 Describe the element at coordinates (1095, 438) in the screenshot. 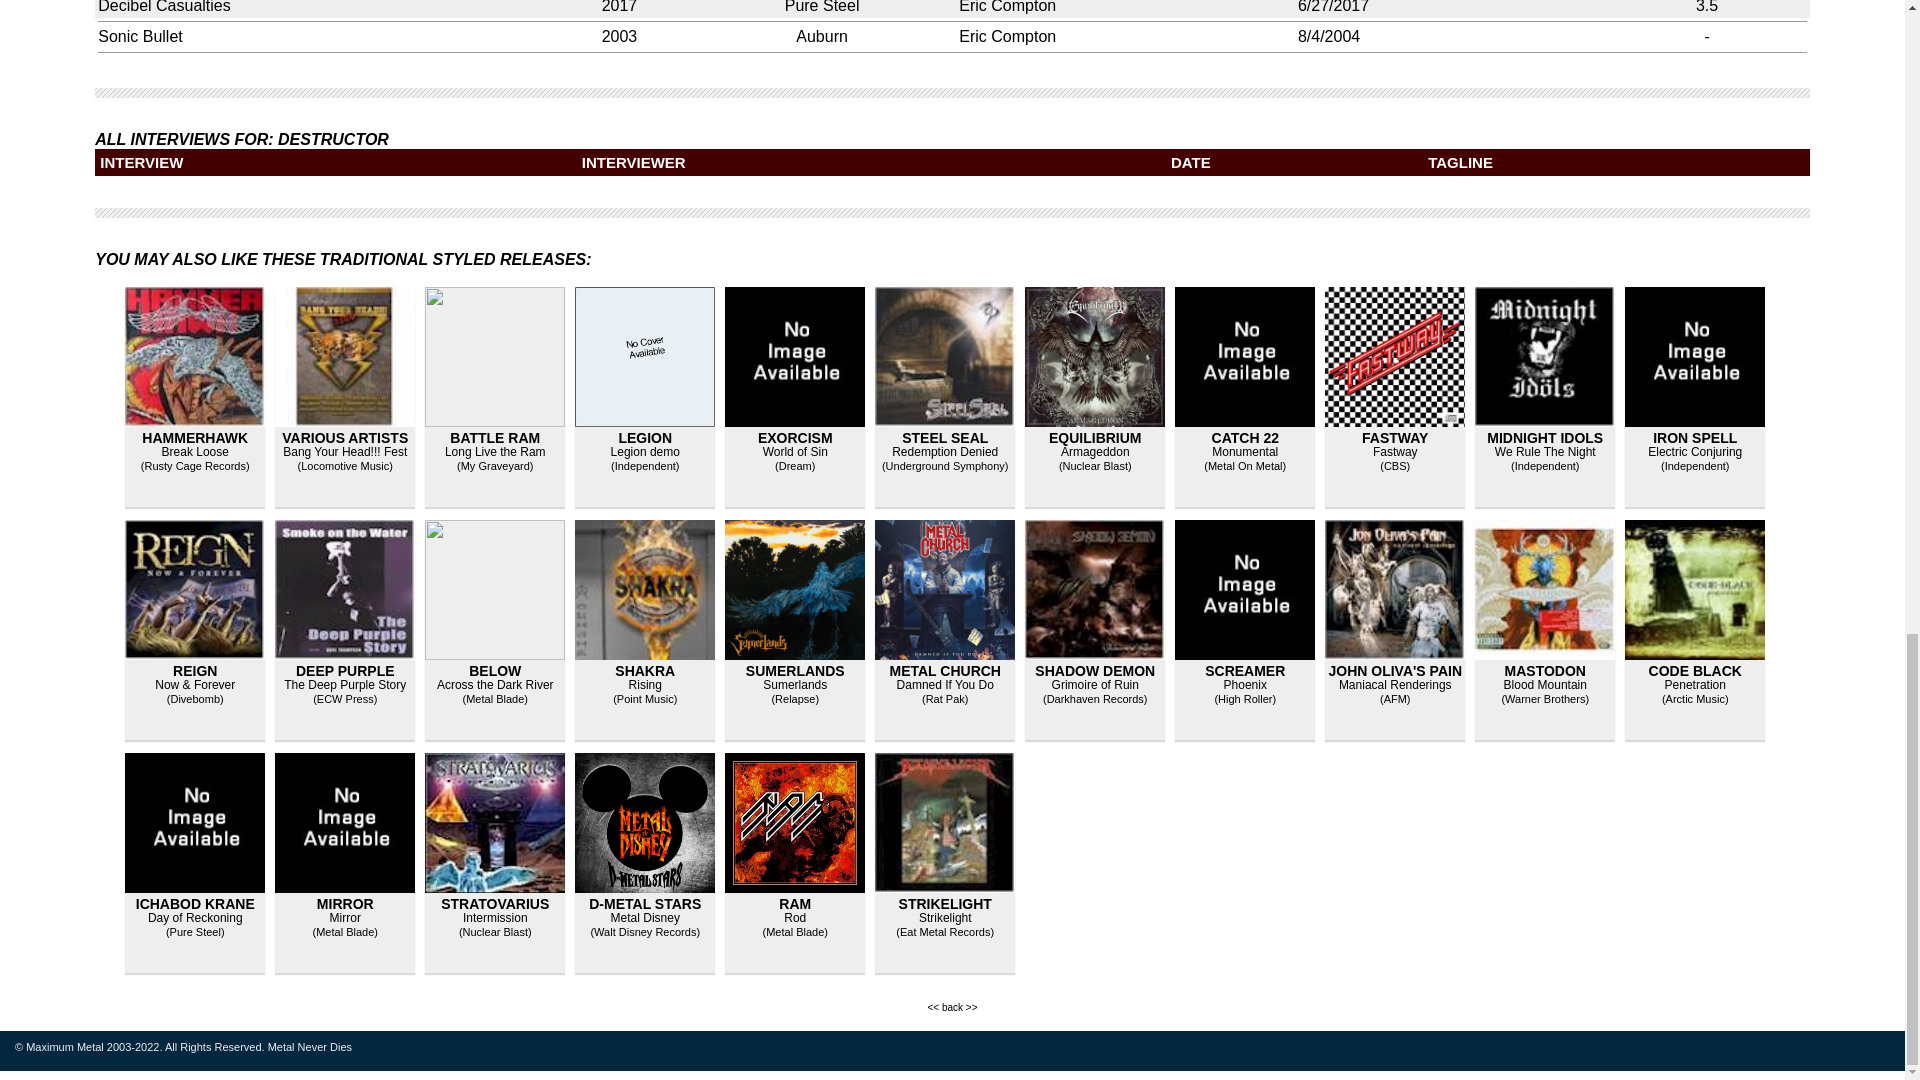

I see `EQUILIBRIUM` at that location.